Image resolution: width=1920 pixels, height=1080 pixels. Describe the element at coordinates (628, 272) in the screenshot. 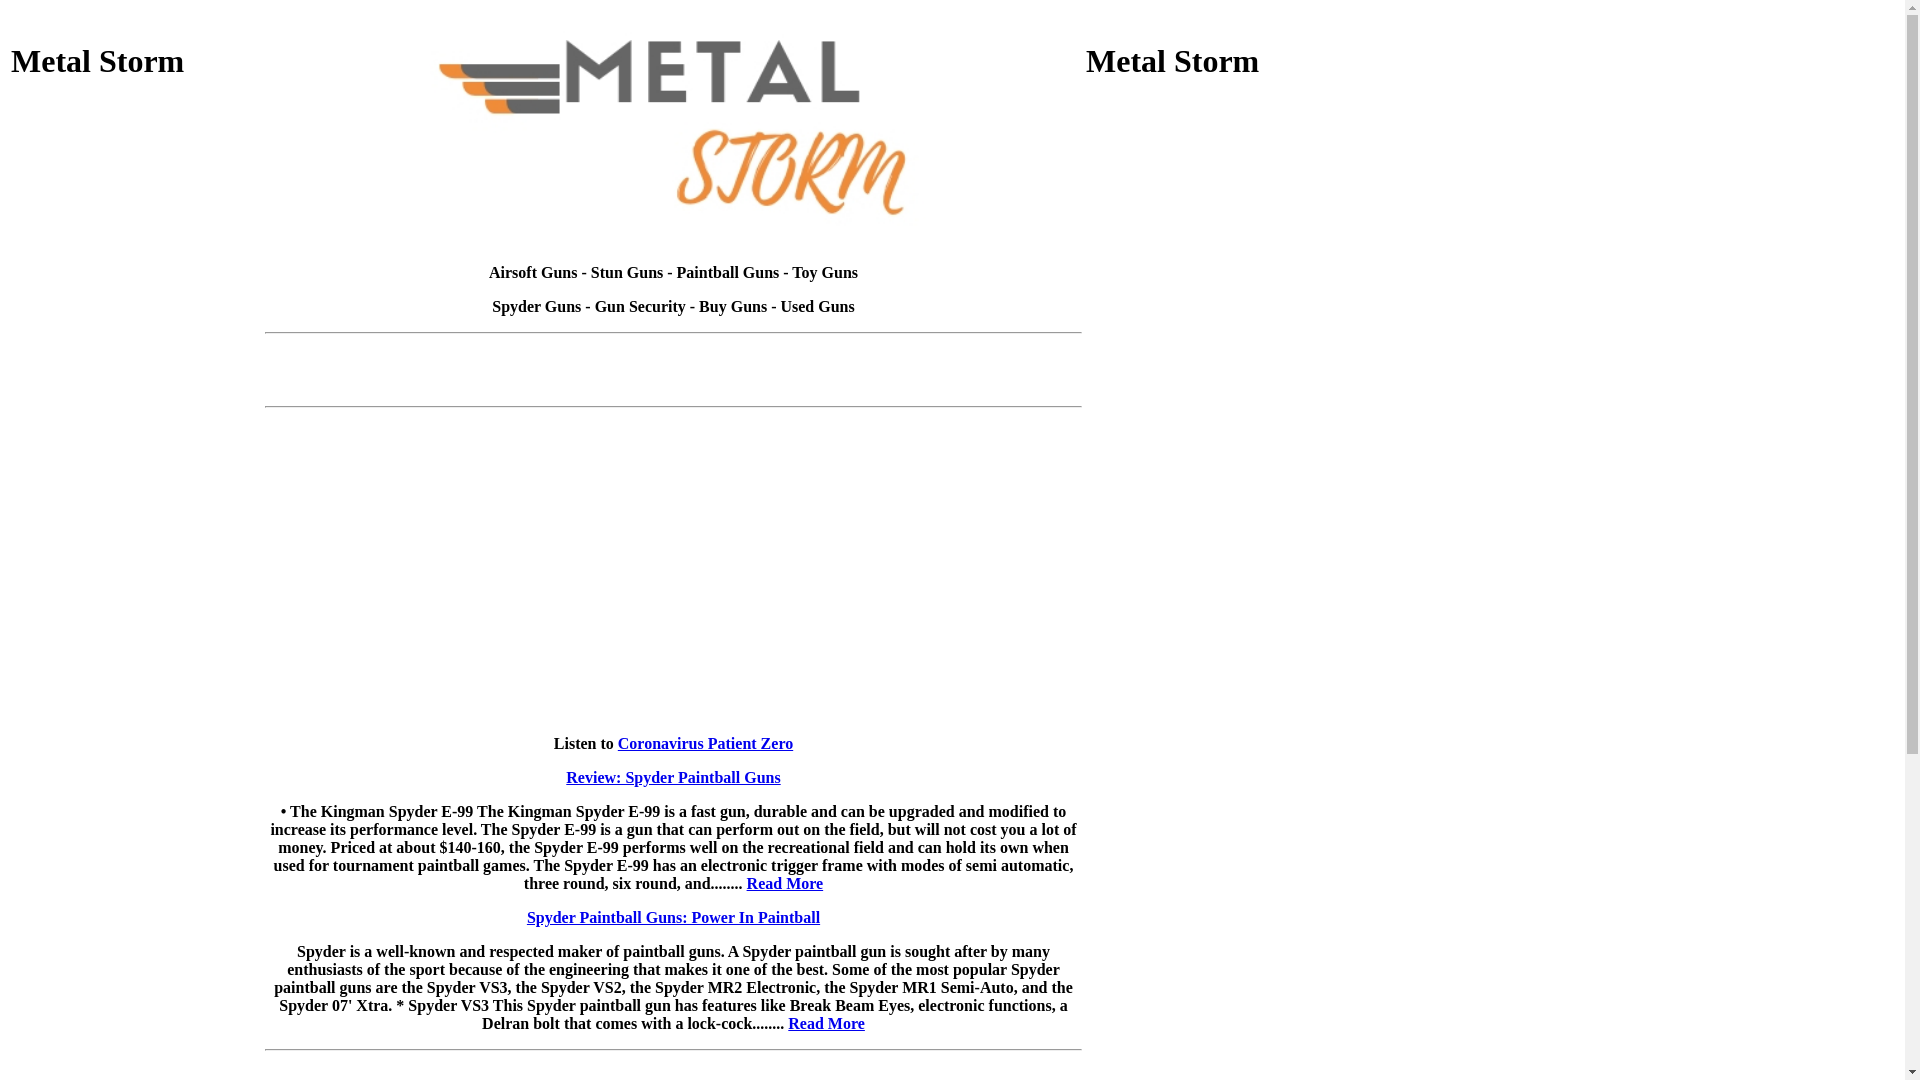

I see `Stun Guns` at that location.